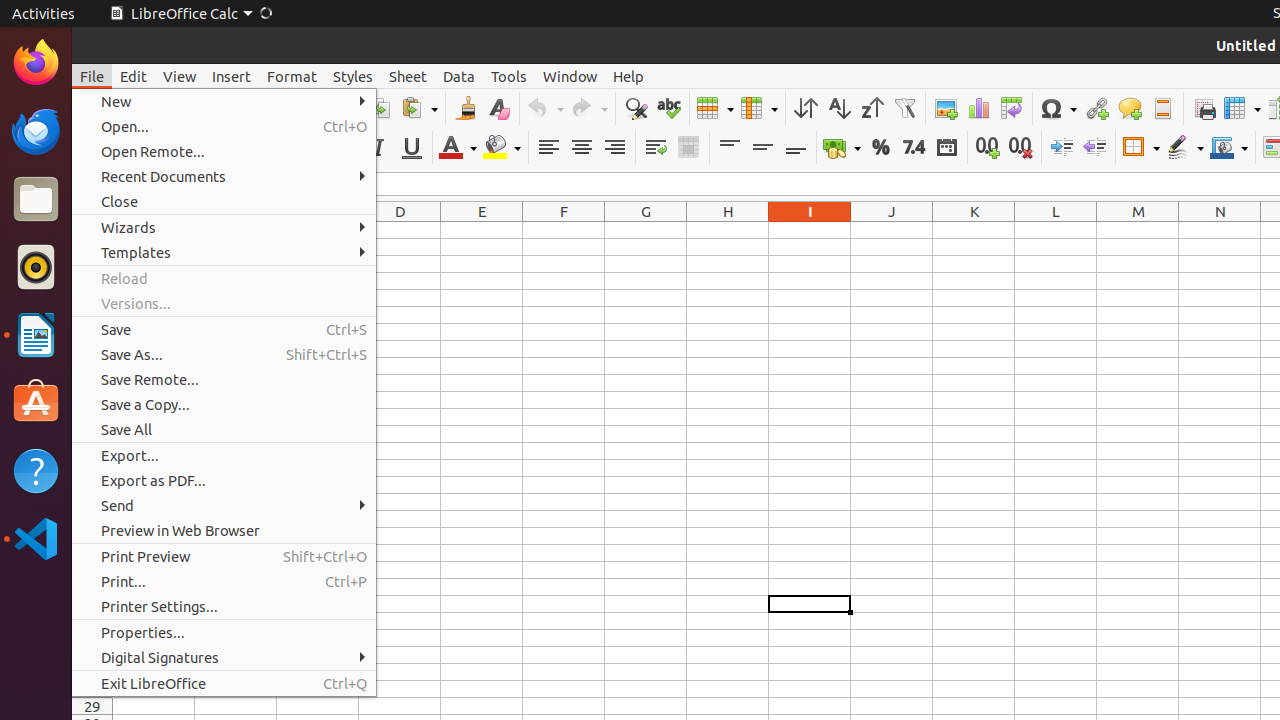 This screenshot has width=1280, height=720. Describe the element at coordinates (796, 148) in the screenshot. I see `Align Bottom` at that location.